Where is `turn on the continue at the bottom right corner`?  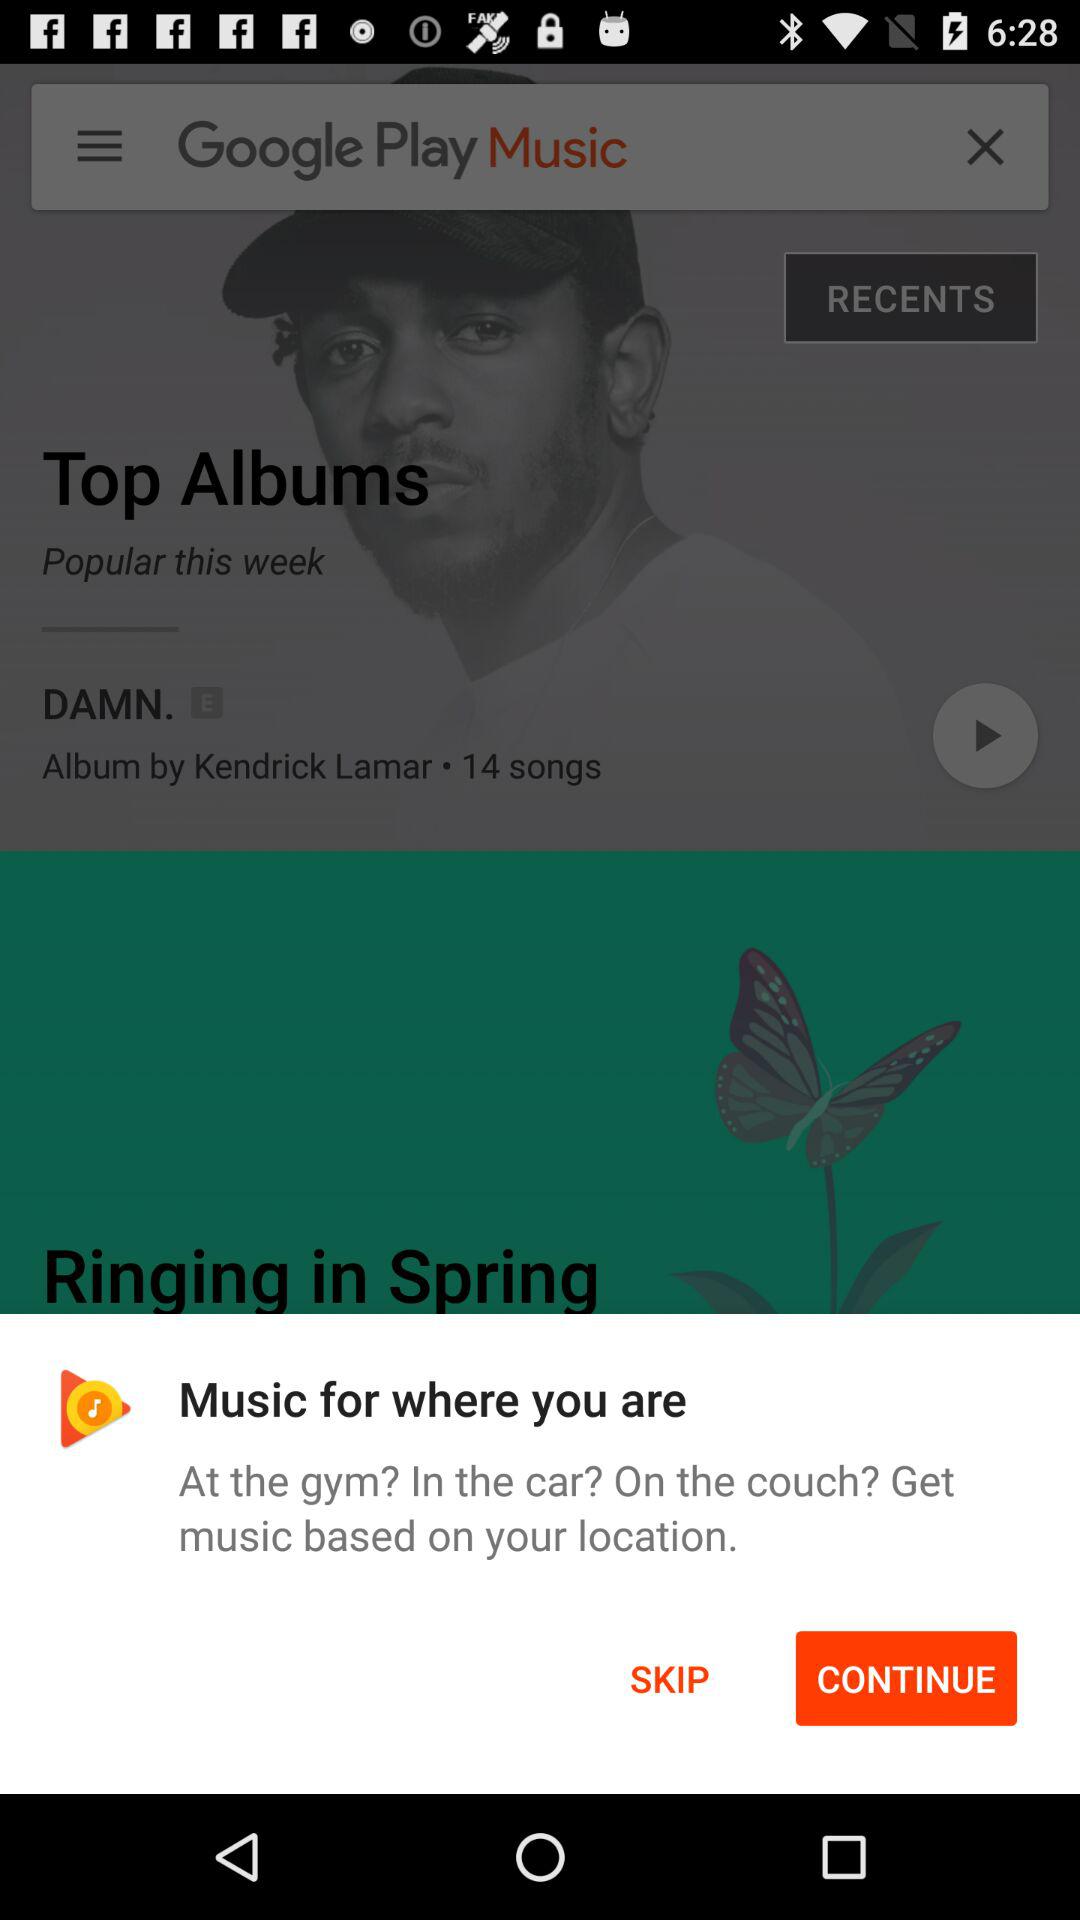
turn on the continue at the bottom right corner is located at coordinates (906, 1678).